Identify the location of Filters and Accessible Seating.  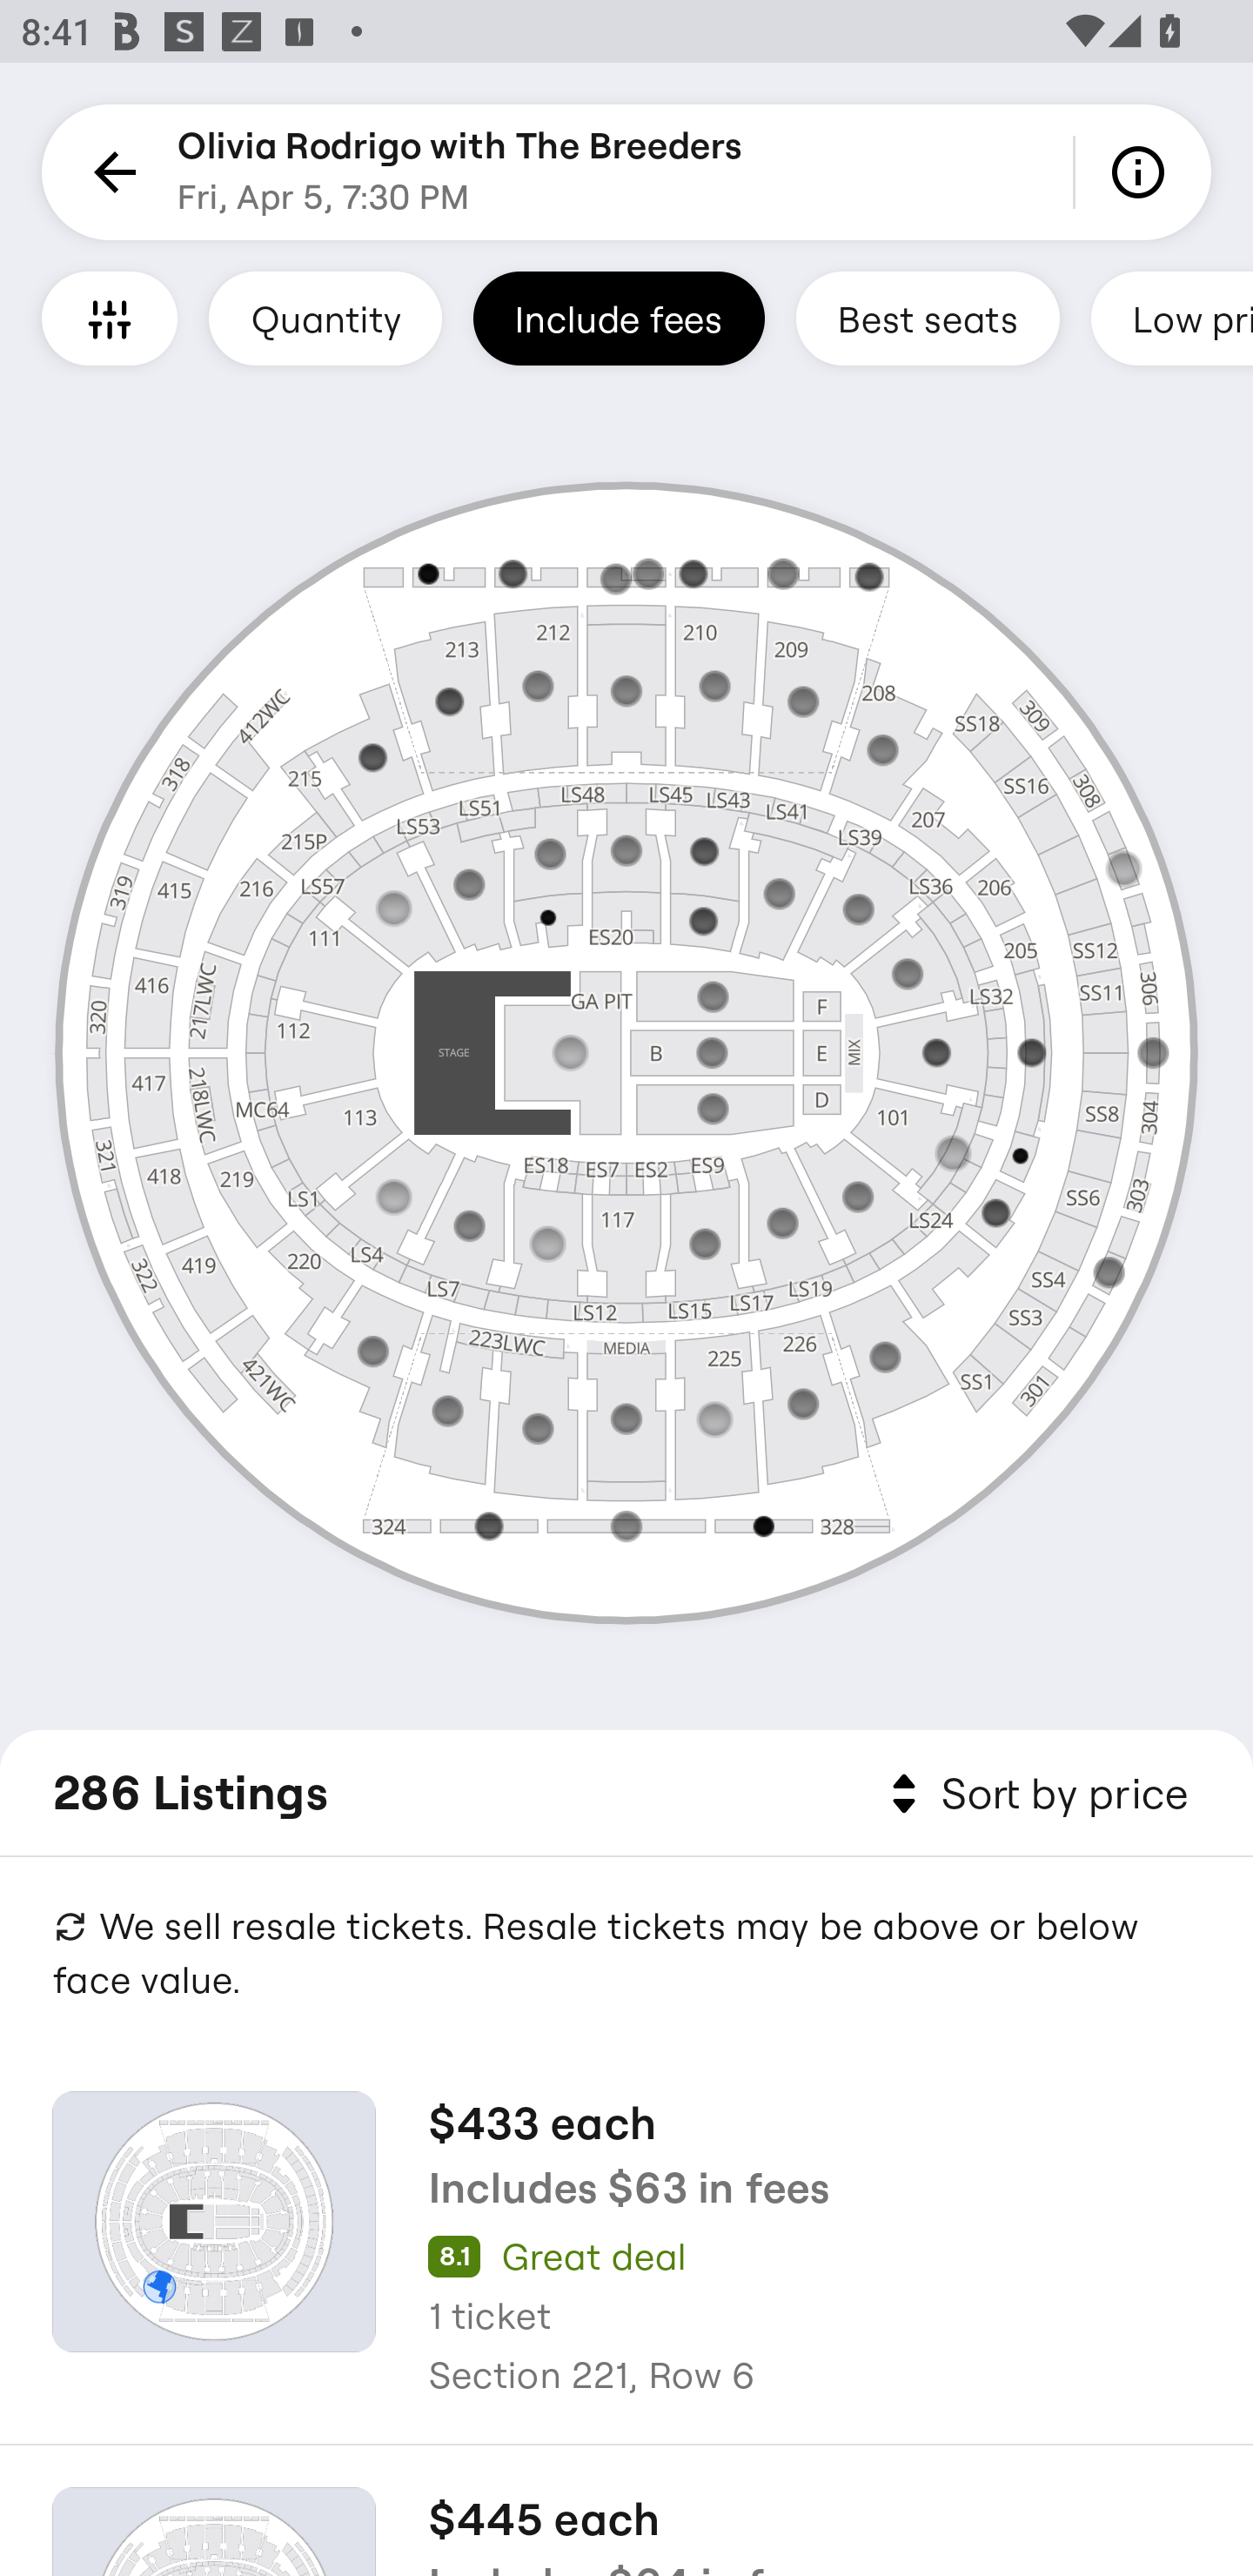
(110, 318).